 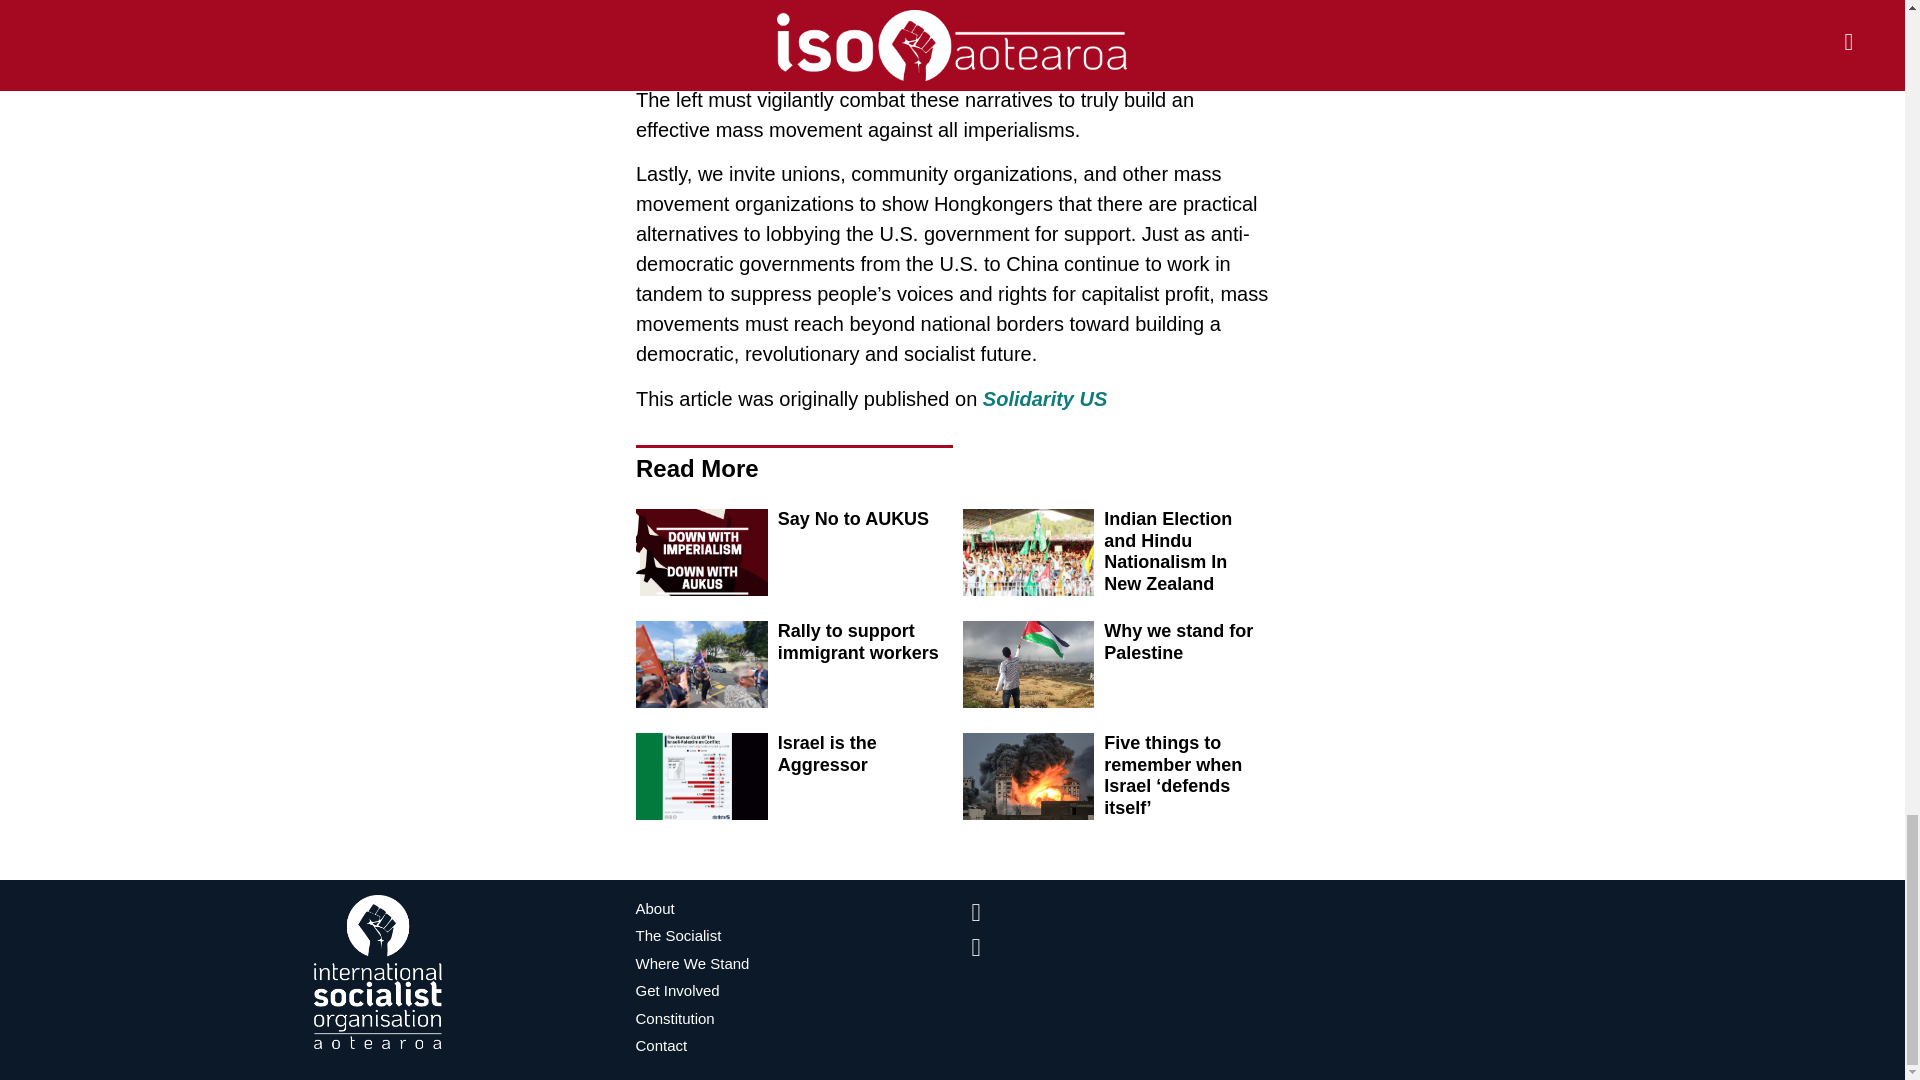 I want to click on Rally to support immigrant workers, so click(x=858, y=642).